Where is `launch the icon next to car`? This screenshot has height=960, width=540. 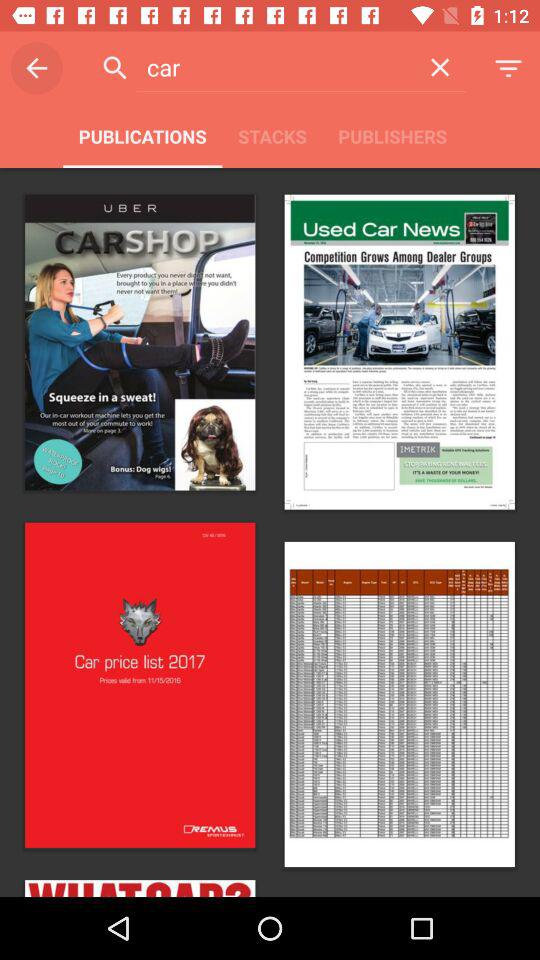 launch the icon next to car is located at coordinates (440, 67).